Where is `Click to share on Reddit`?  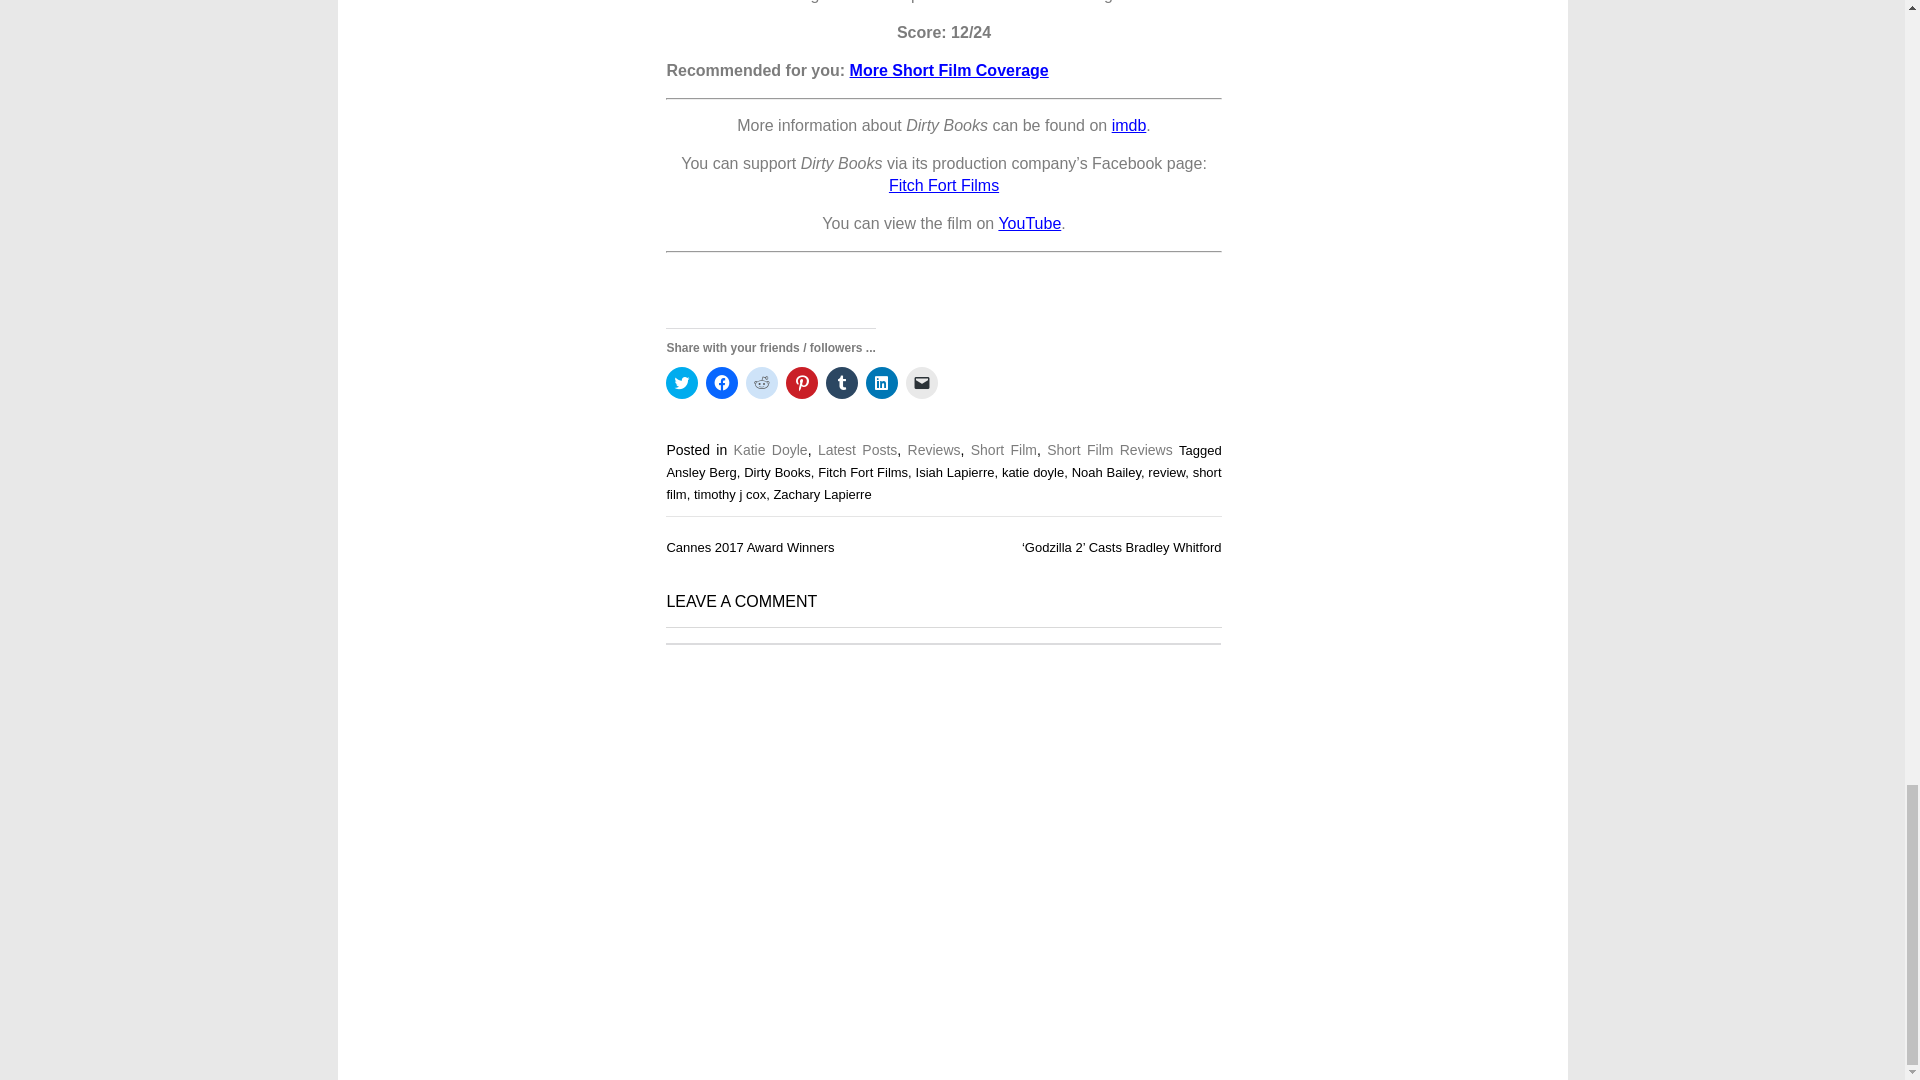
Click to share on Reddit is located at coordinates (762, 382).